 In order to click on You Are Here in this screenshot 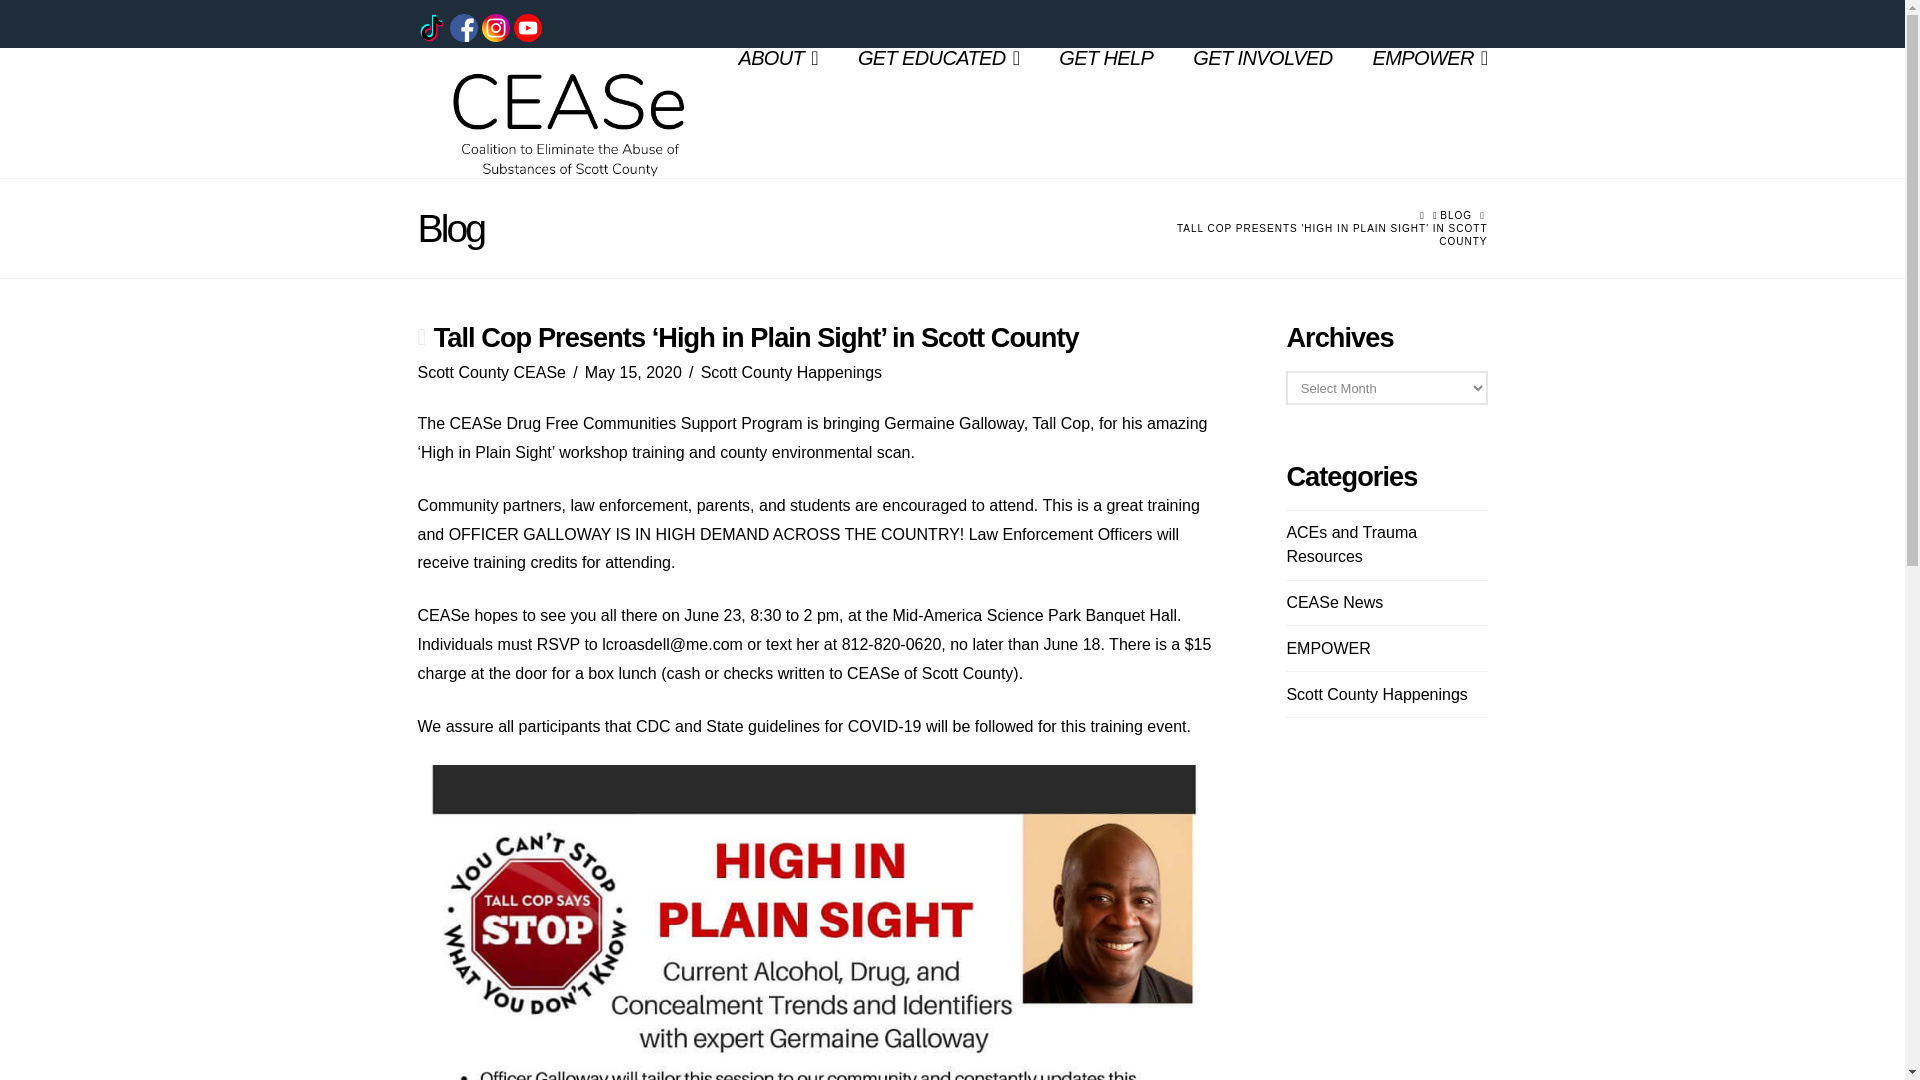, I will do `click(1326, 235)`.